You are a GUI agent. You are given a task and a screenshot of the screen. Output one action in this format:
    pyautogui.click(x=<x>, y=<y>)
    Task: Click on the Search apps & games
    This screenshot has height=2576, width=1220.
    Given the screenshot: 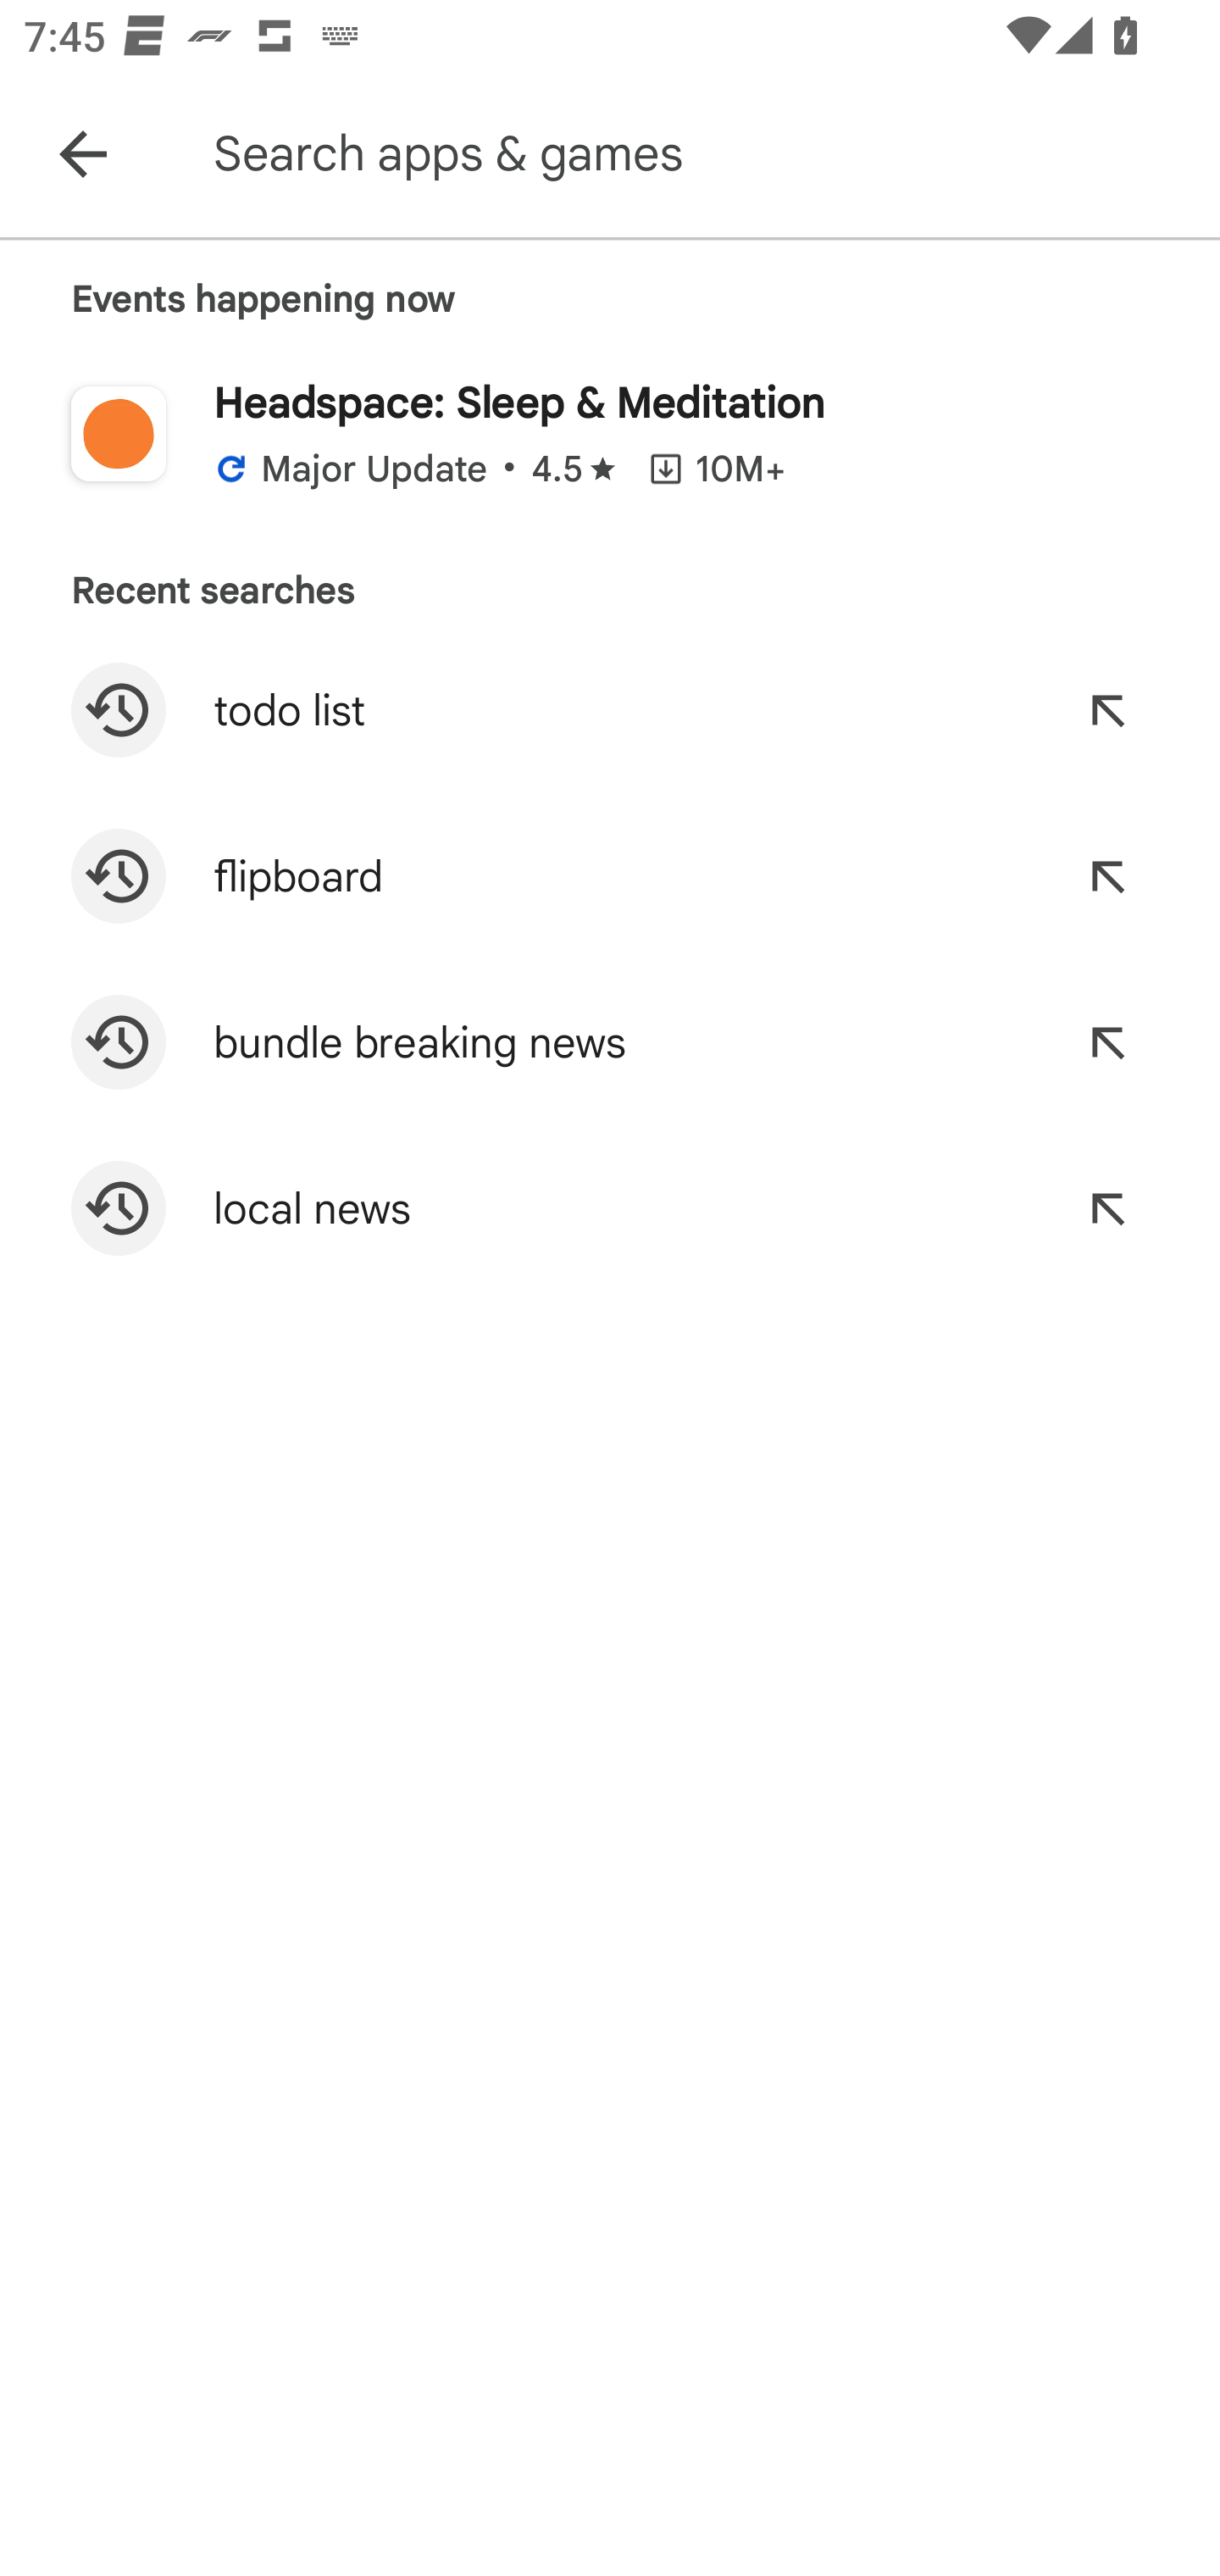 What is the action you would take?
    pyautogui.click(x=710, y=154)
    